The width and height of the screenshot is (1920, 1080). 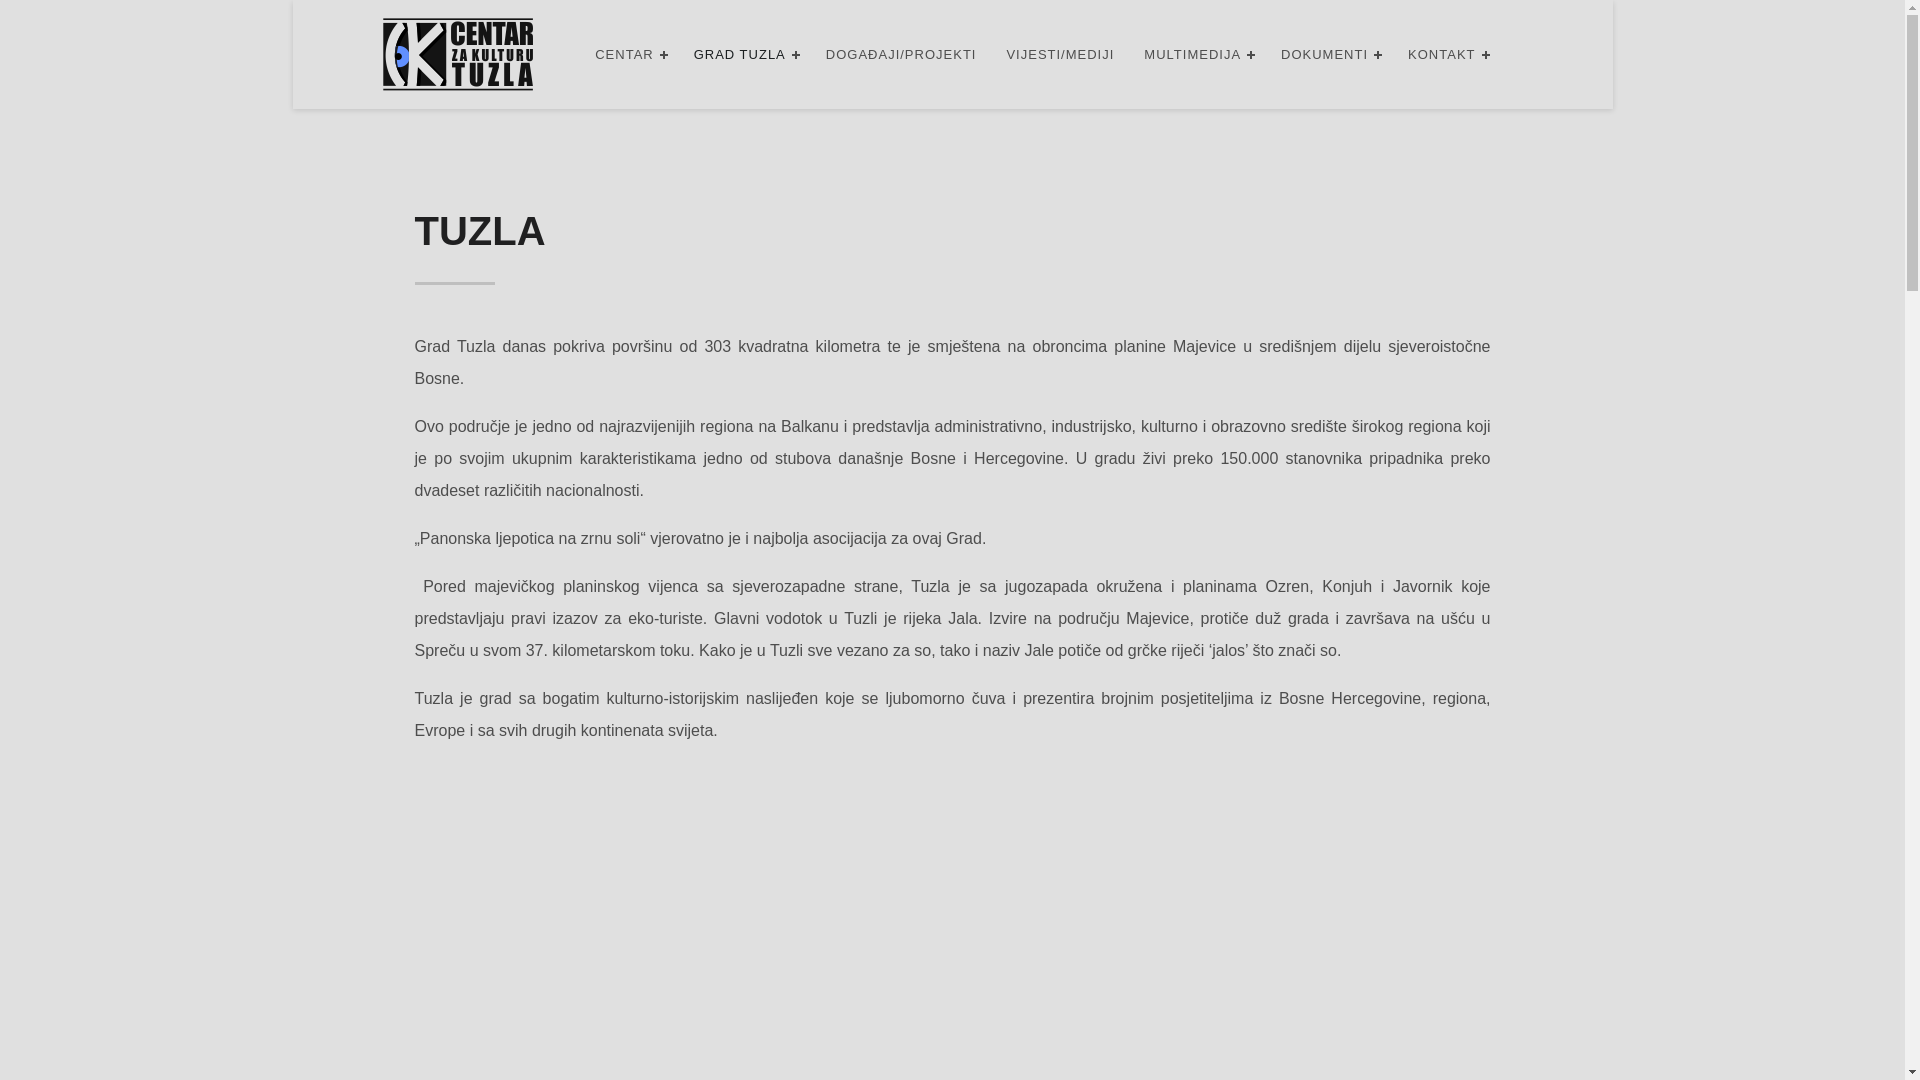 What do you see at coordinates (1442, 54) in the screenshot?
I see `KONTAKT` at bounding box center [1442, 54].